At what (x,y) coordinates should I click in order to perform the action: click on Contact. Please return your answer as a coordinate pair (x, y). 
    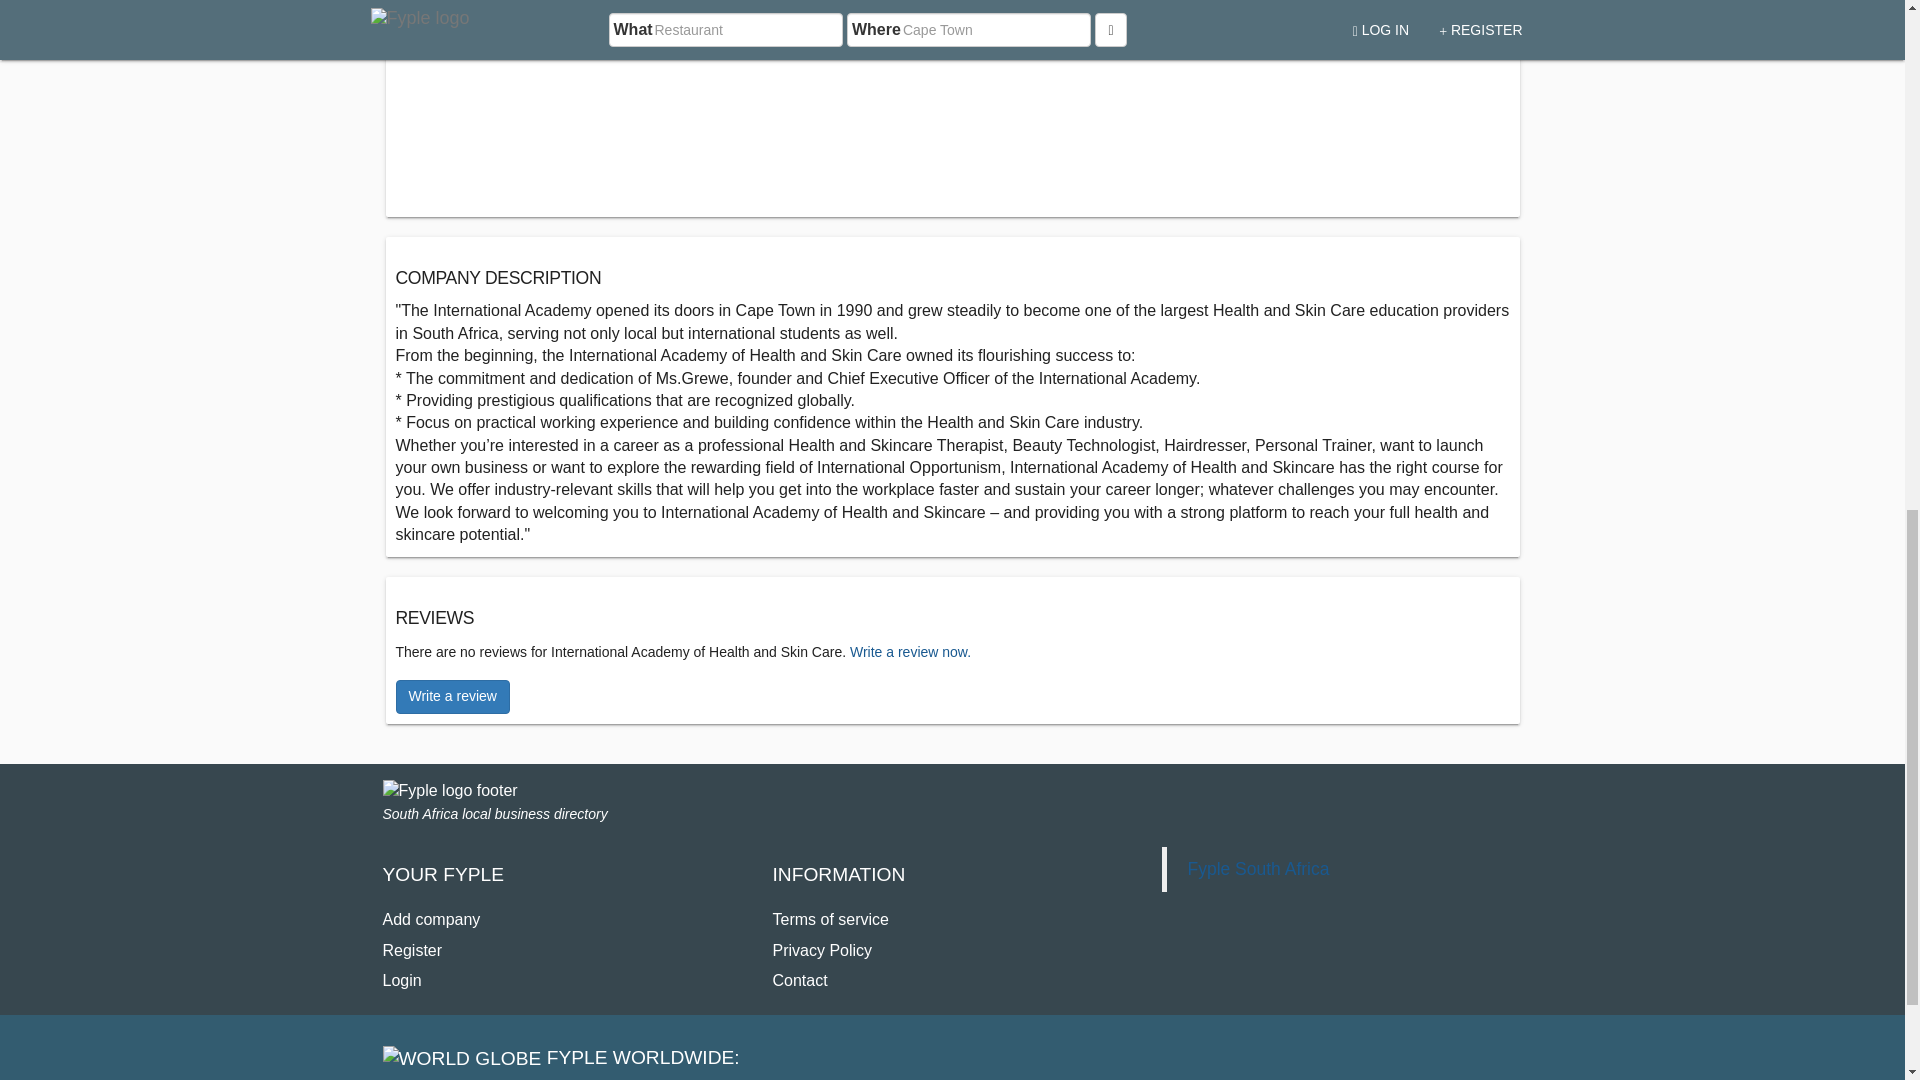
    Looking at the image, I should click on (799, 980).